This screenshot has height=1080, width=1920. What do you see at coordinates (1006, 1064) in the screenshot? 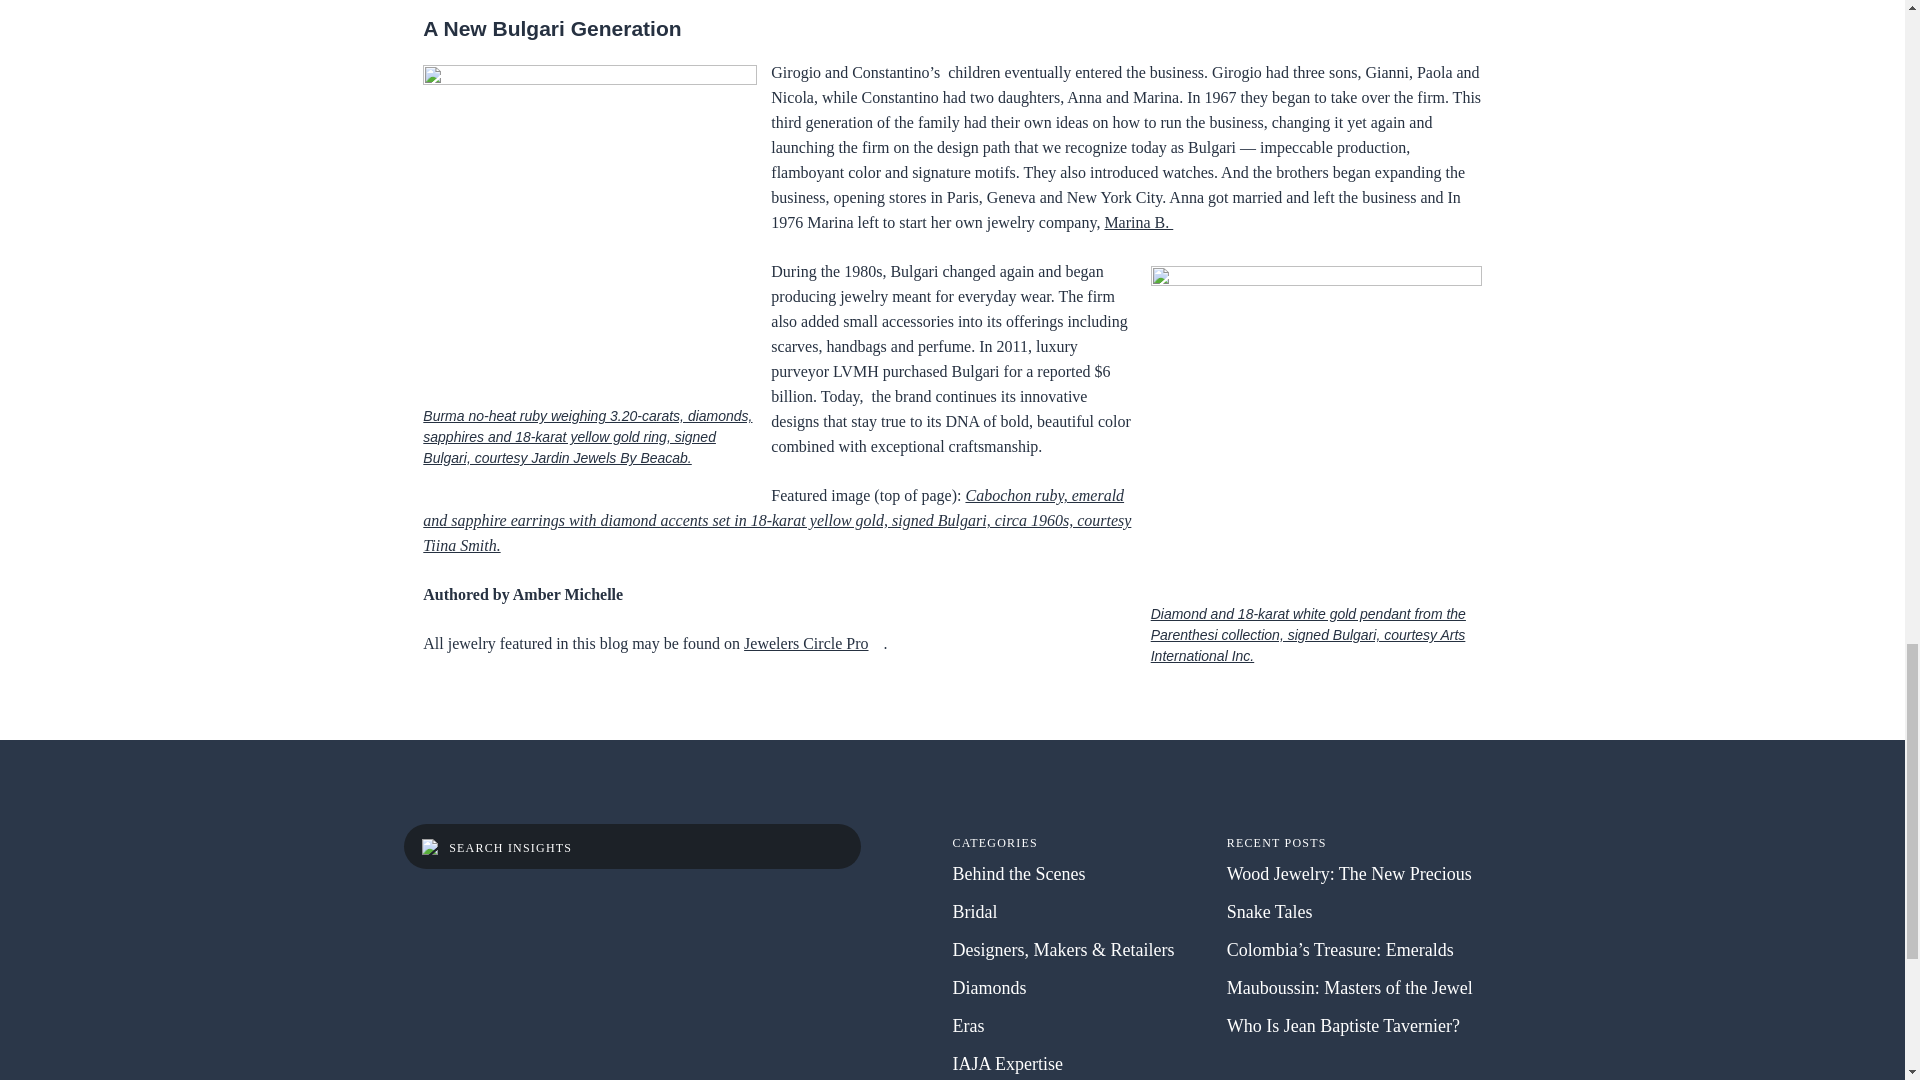
I see `IAJA Expertise` at bounding box center [1006, 1064].